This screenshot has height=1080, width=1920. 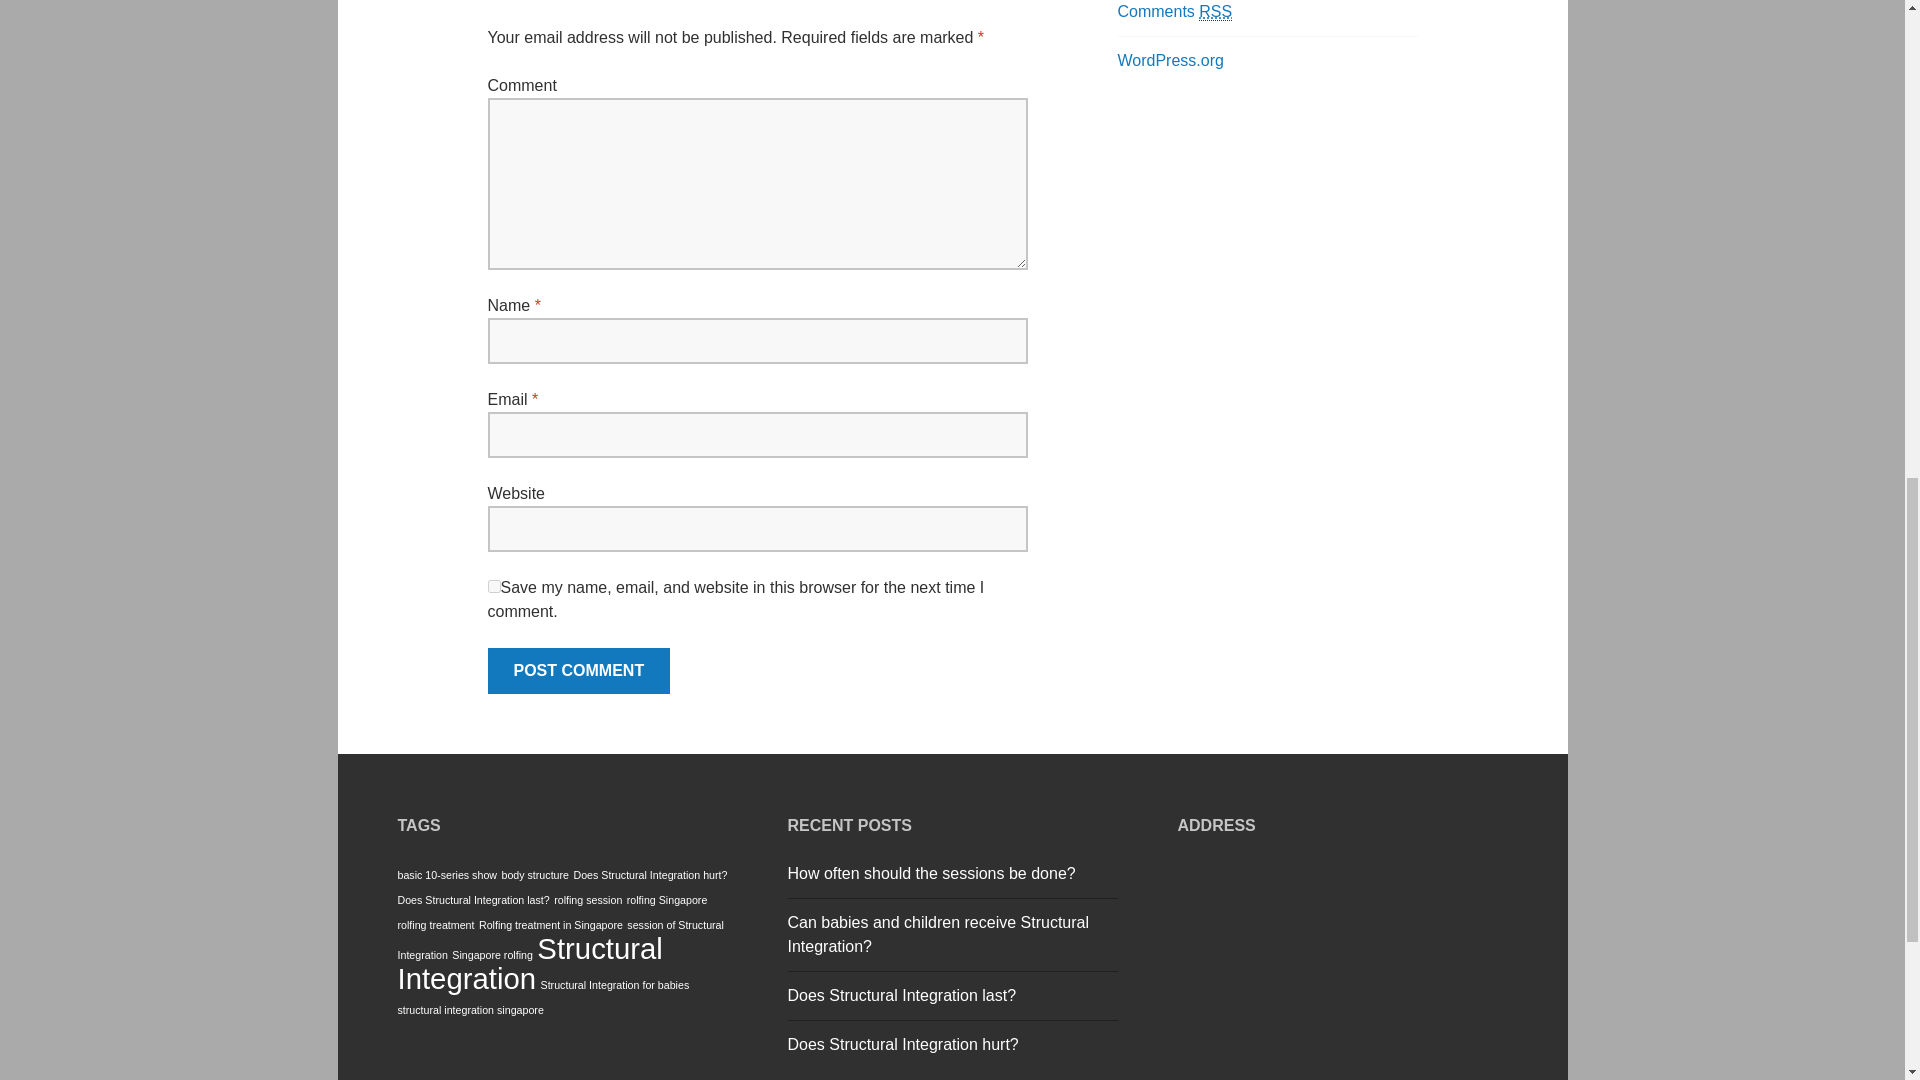 What do you see at coordinates (1174, 12) in the screenshot?
I see `Comments RSS` at bounding box center [1174, 12].